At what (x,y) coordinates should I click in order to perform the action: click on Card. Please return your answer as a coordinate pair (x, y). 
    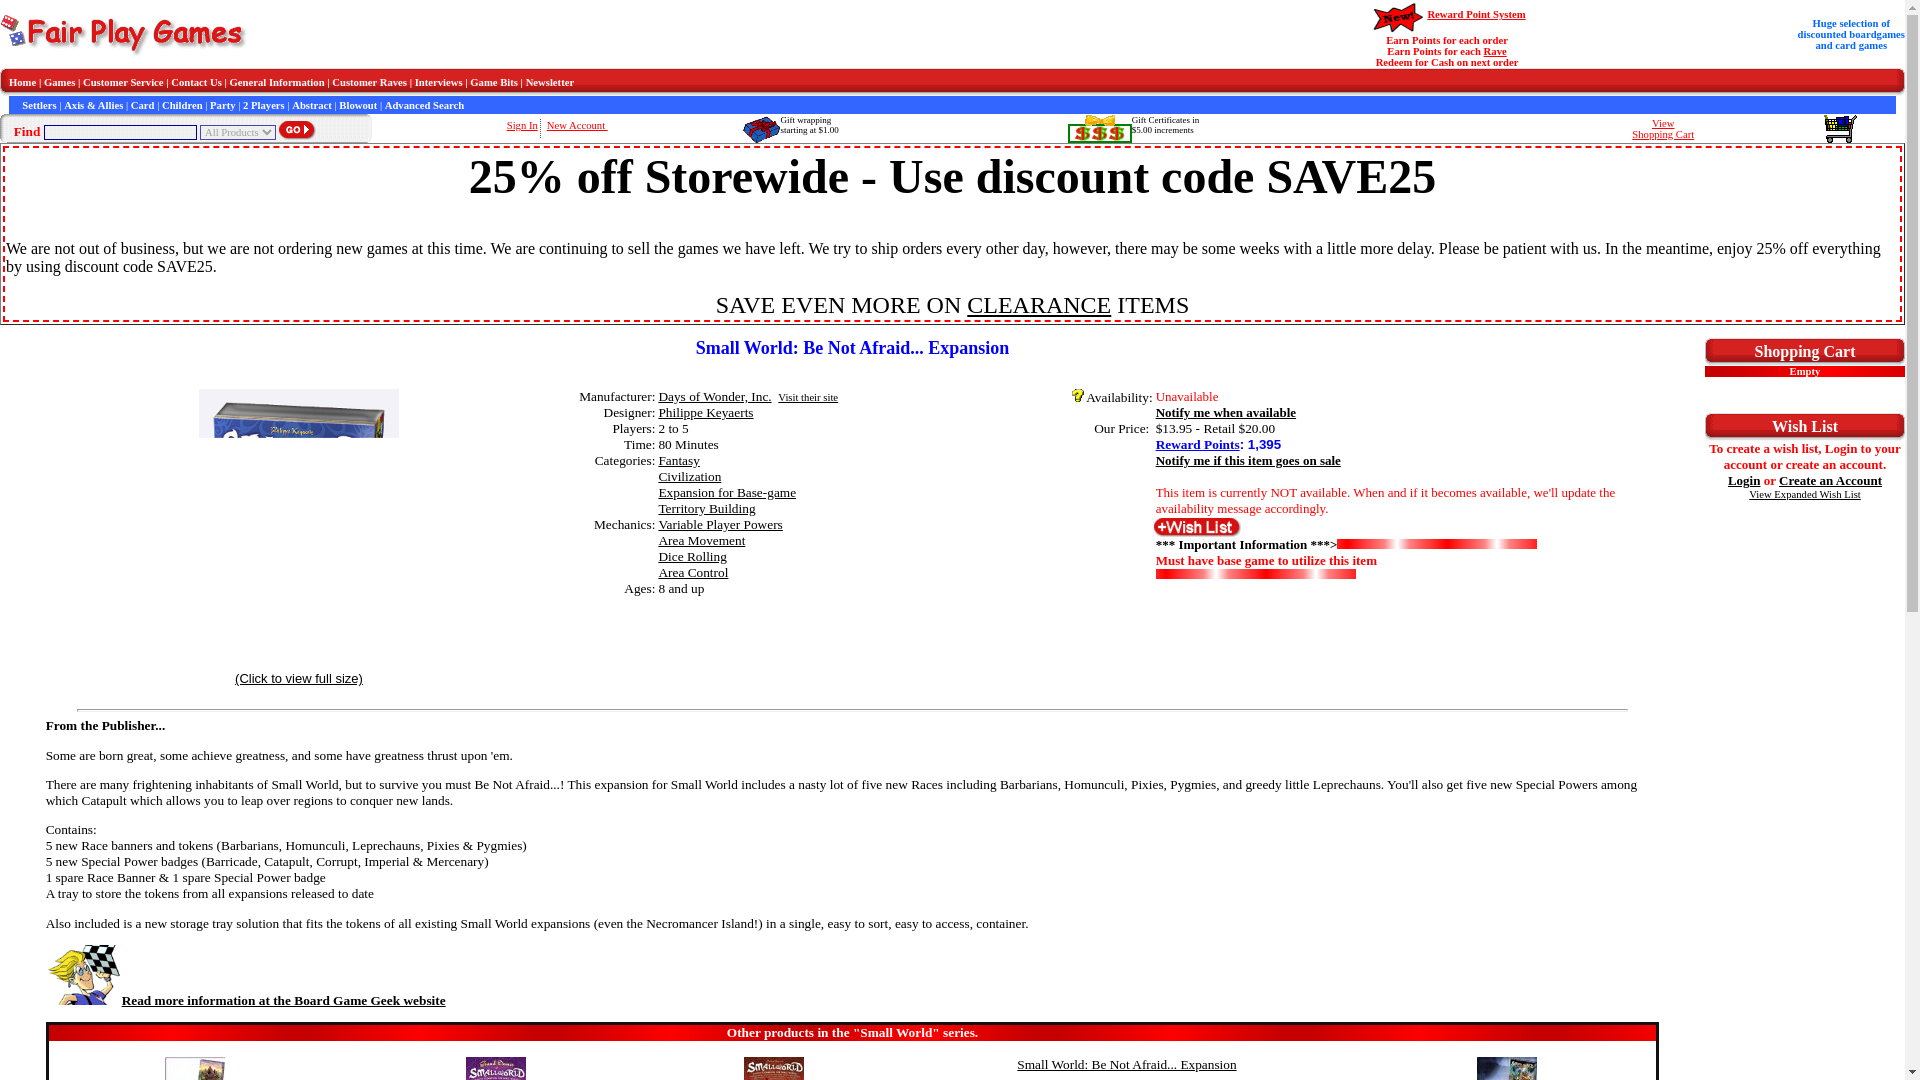
    Looking at the image, I should click on (1662, 128).